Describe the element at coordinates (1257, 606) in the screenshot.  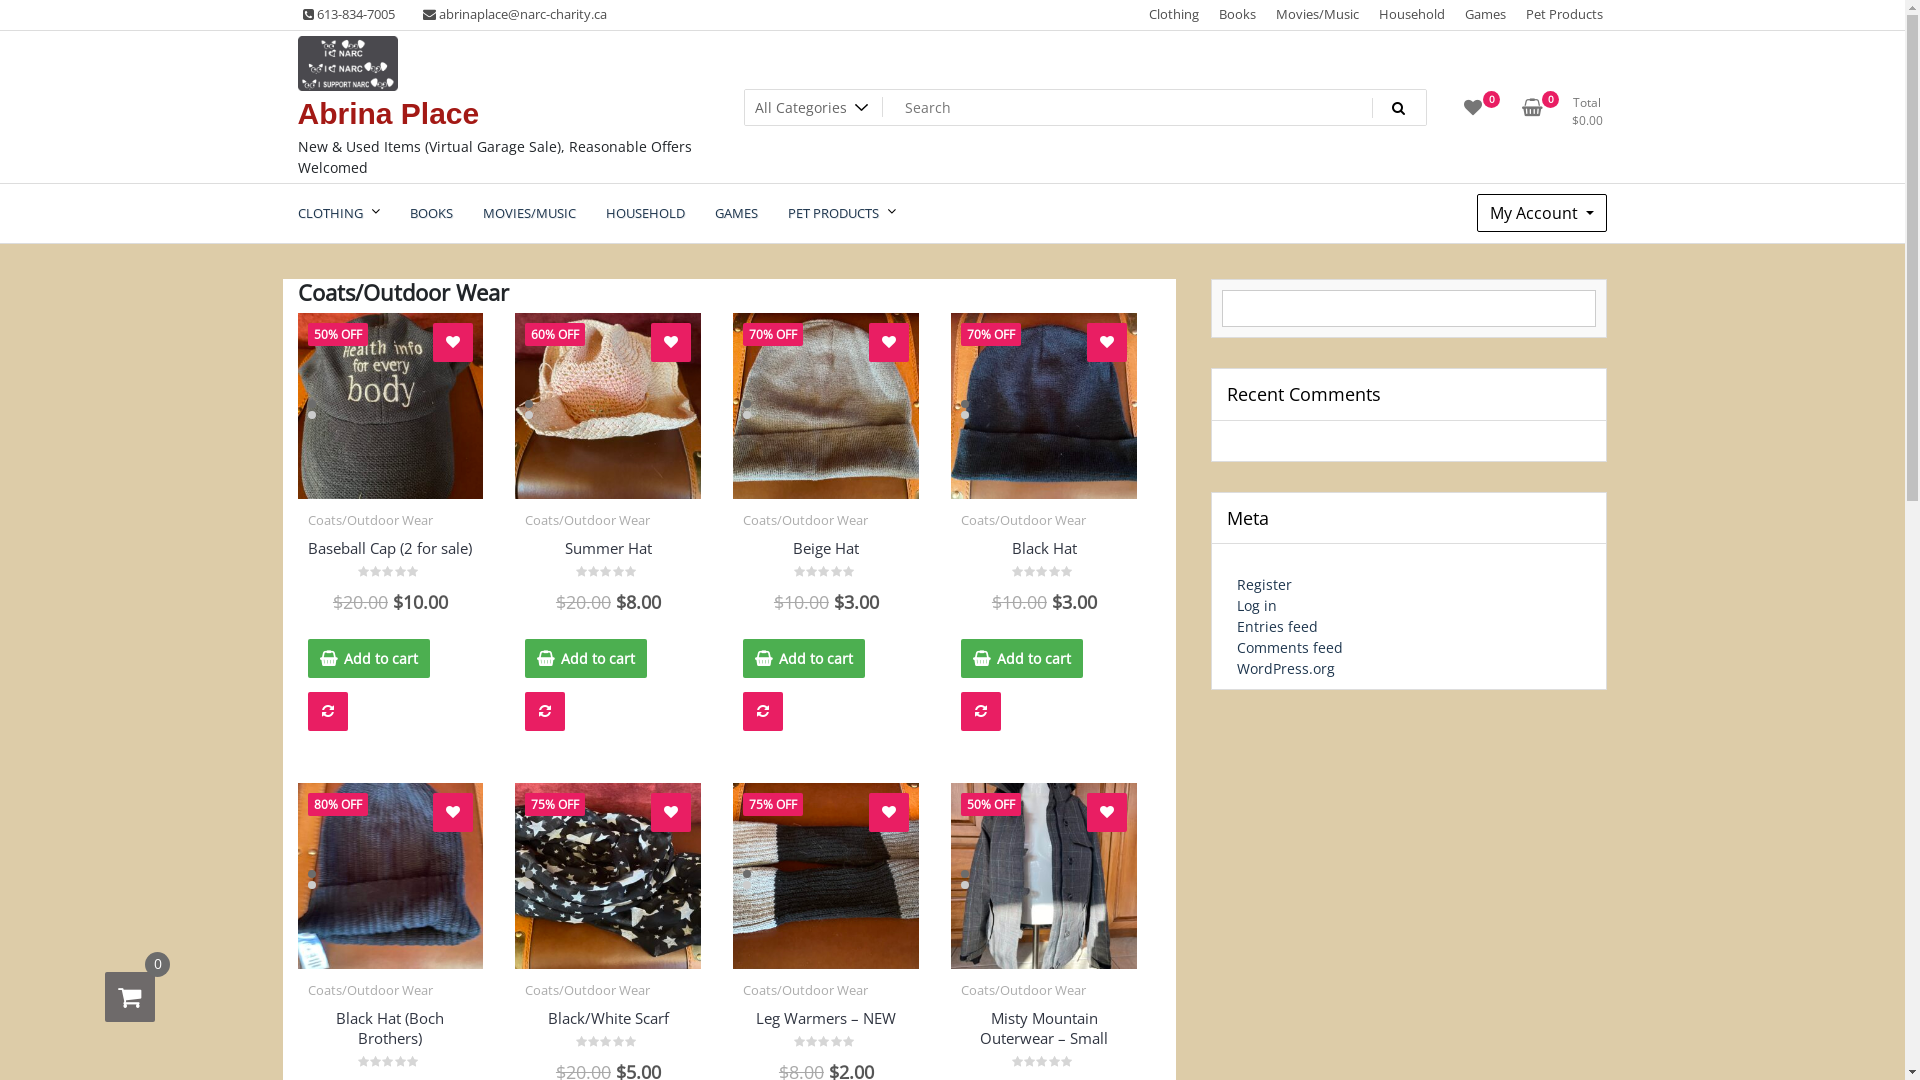
I see `Log in` at that location.